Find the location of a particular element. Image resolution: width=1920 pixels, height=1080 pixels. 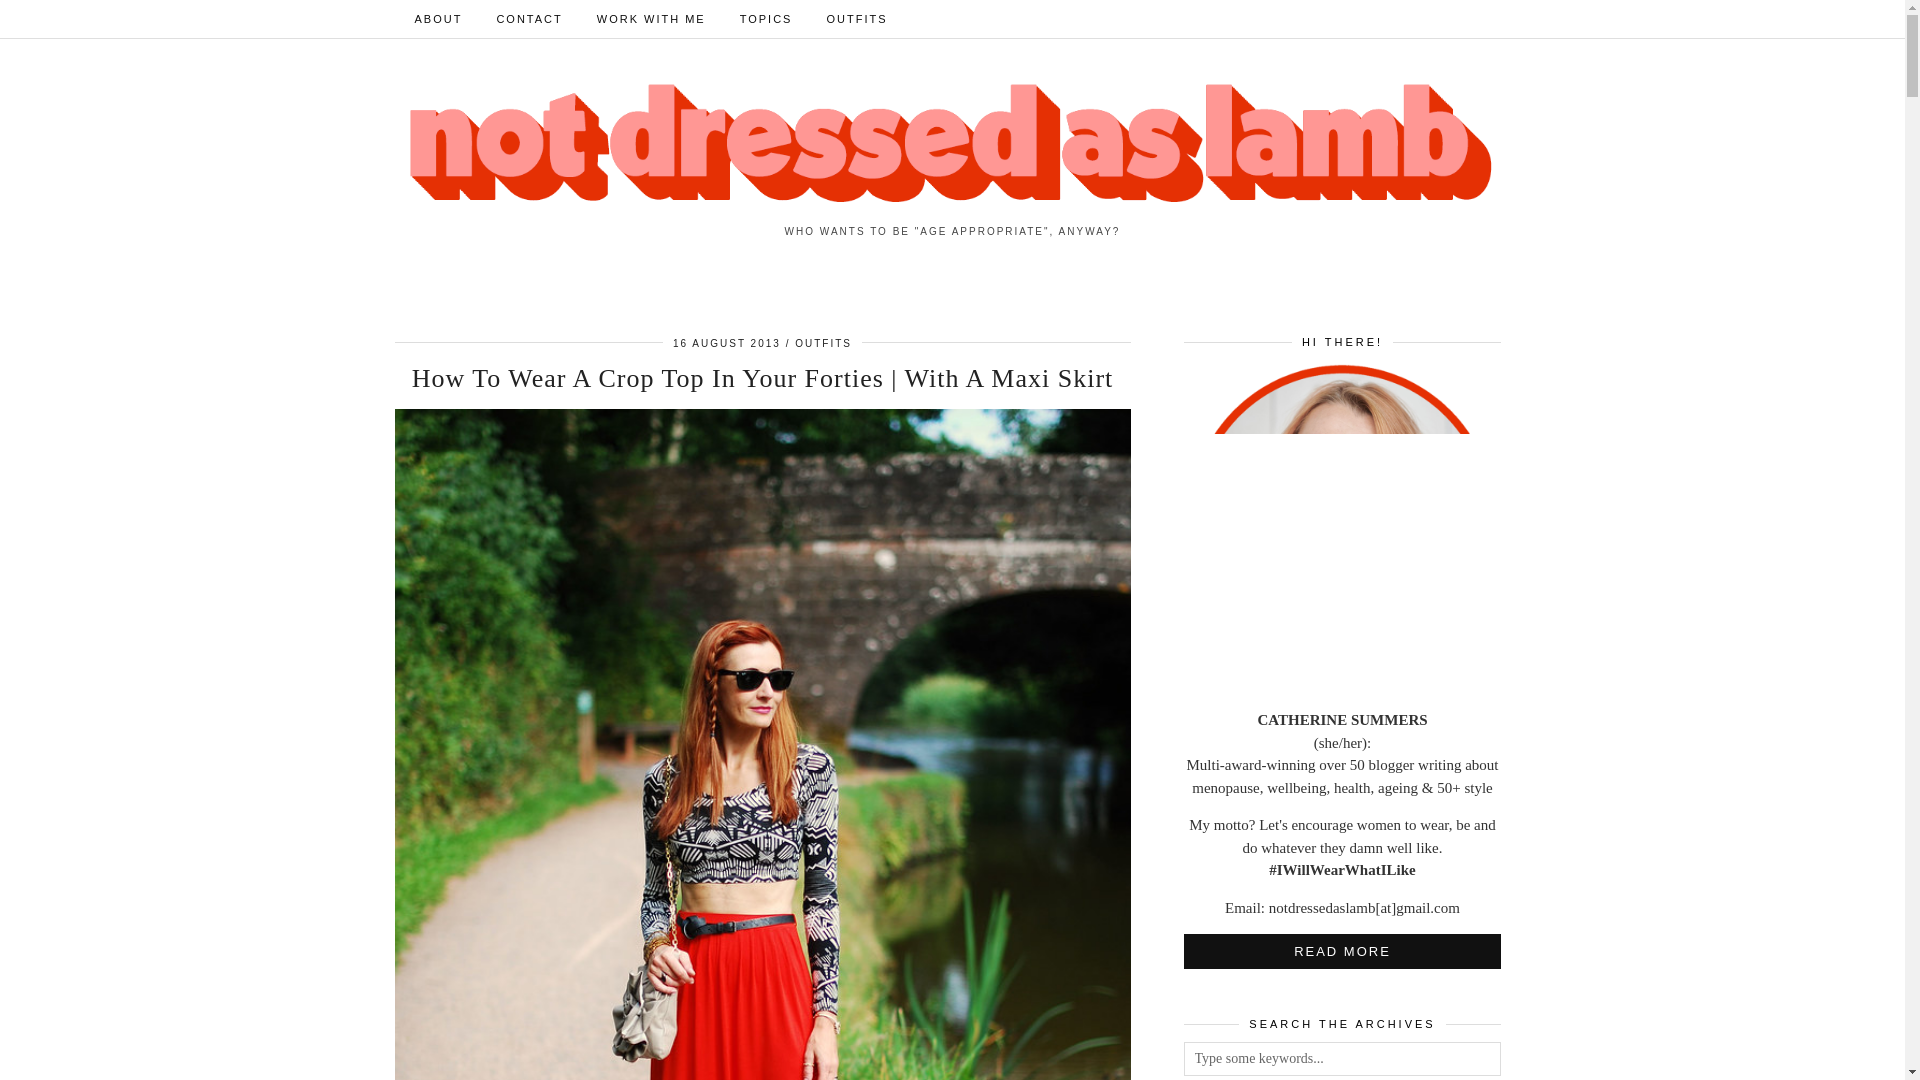

ABOUT is located at coordinates (438, 18).